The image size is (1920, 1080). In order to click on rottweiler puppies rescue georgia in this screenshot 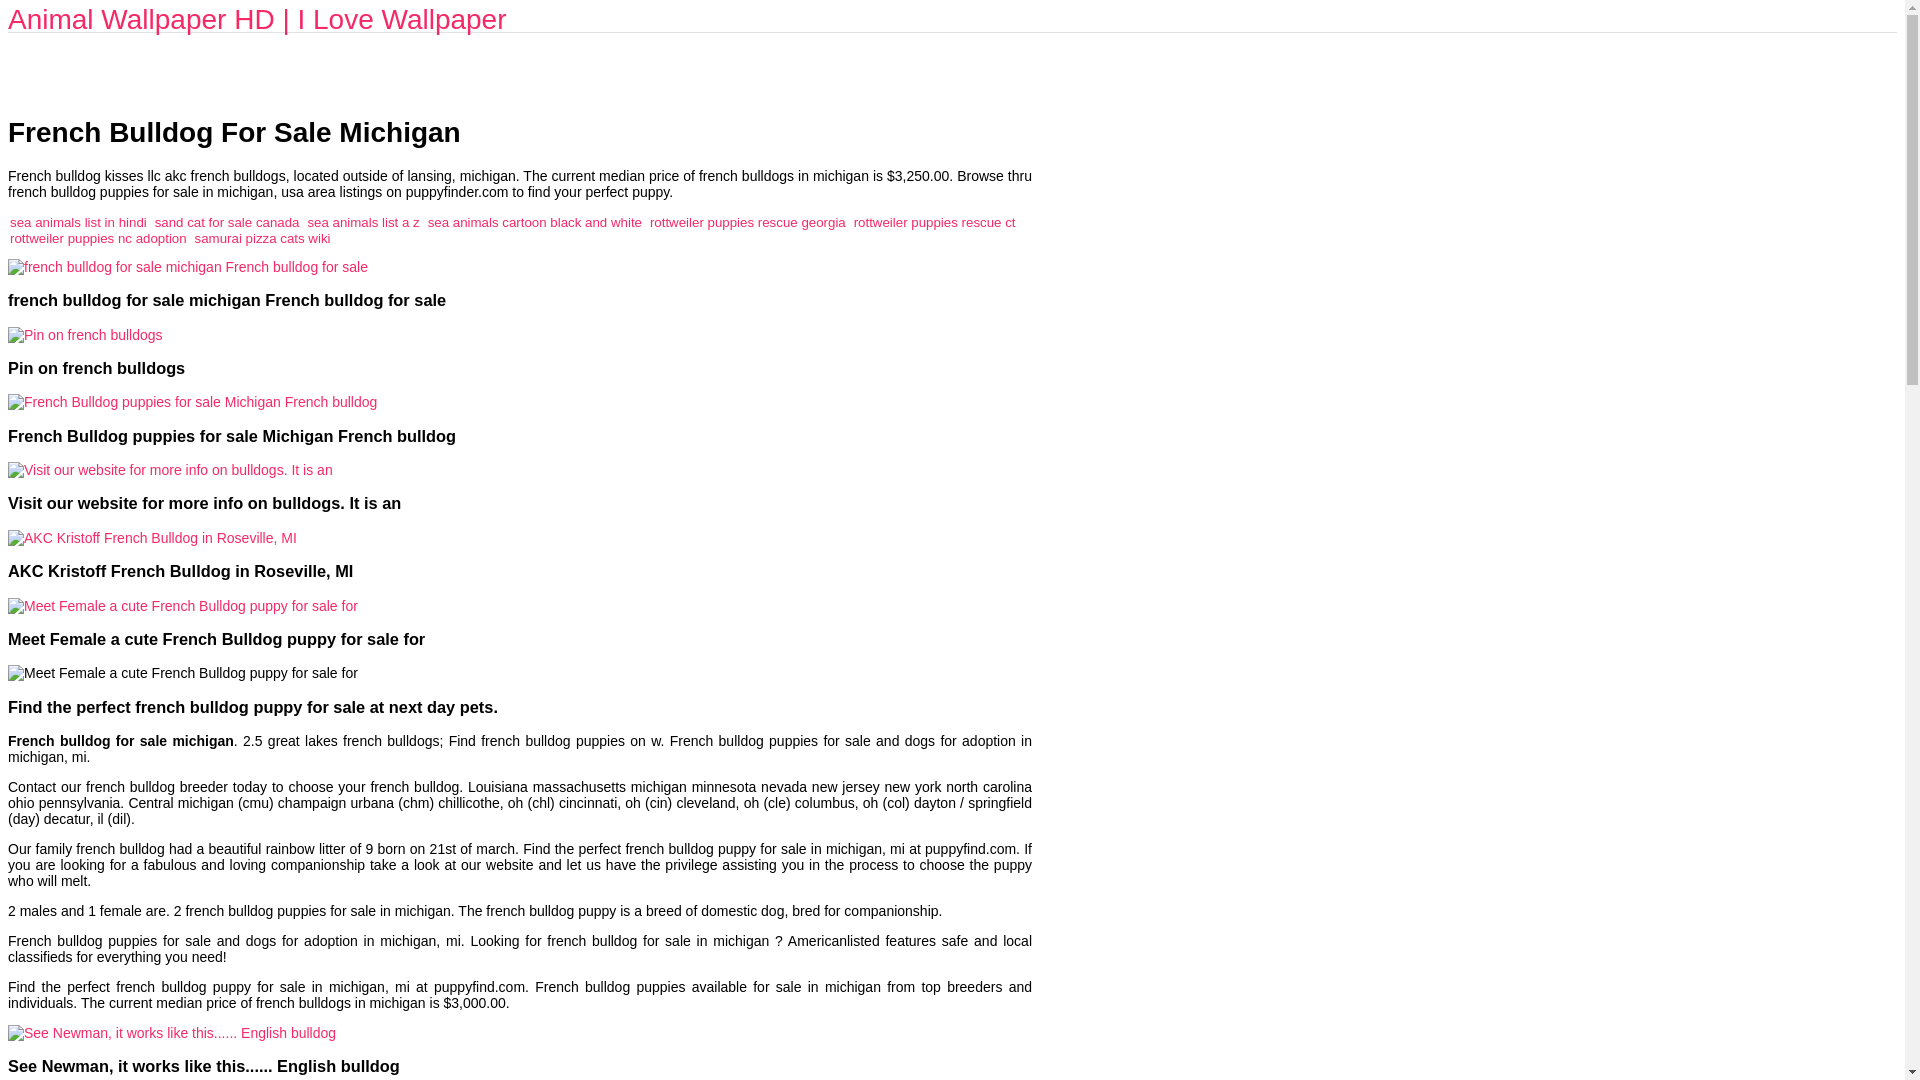, I will do `click(748, 222)`.